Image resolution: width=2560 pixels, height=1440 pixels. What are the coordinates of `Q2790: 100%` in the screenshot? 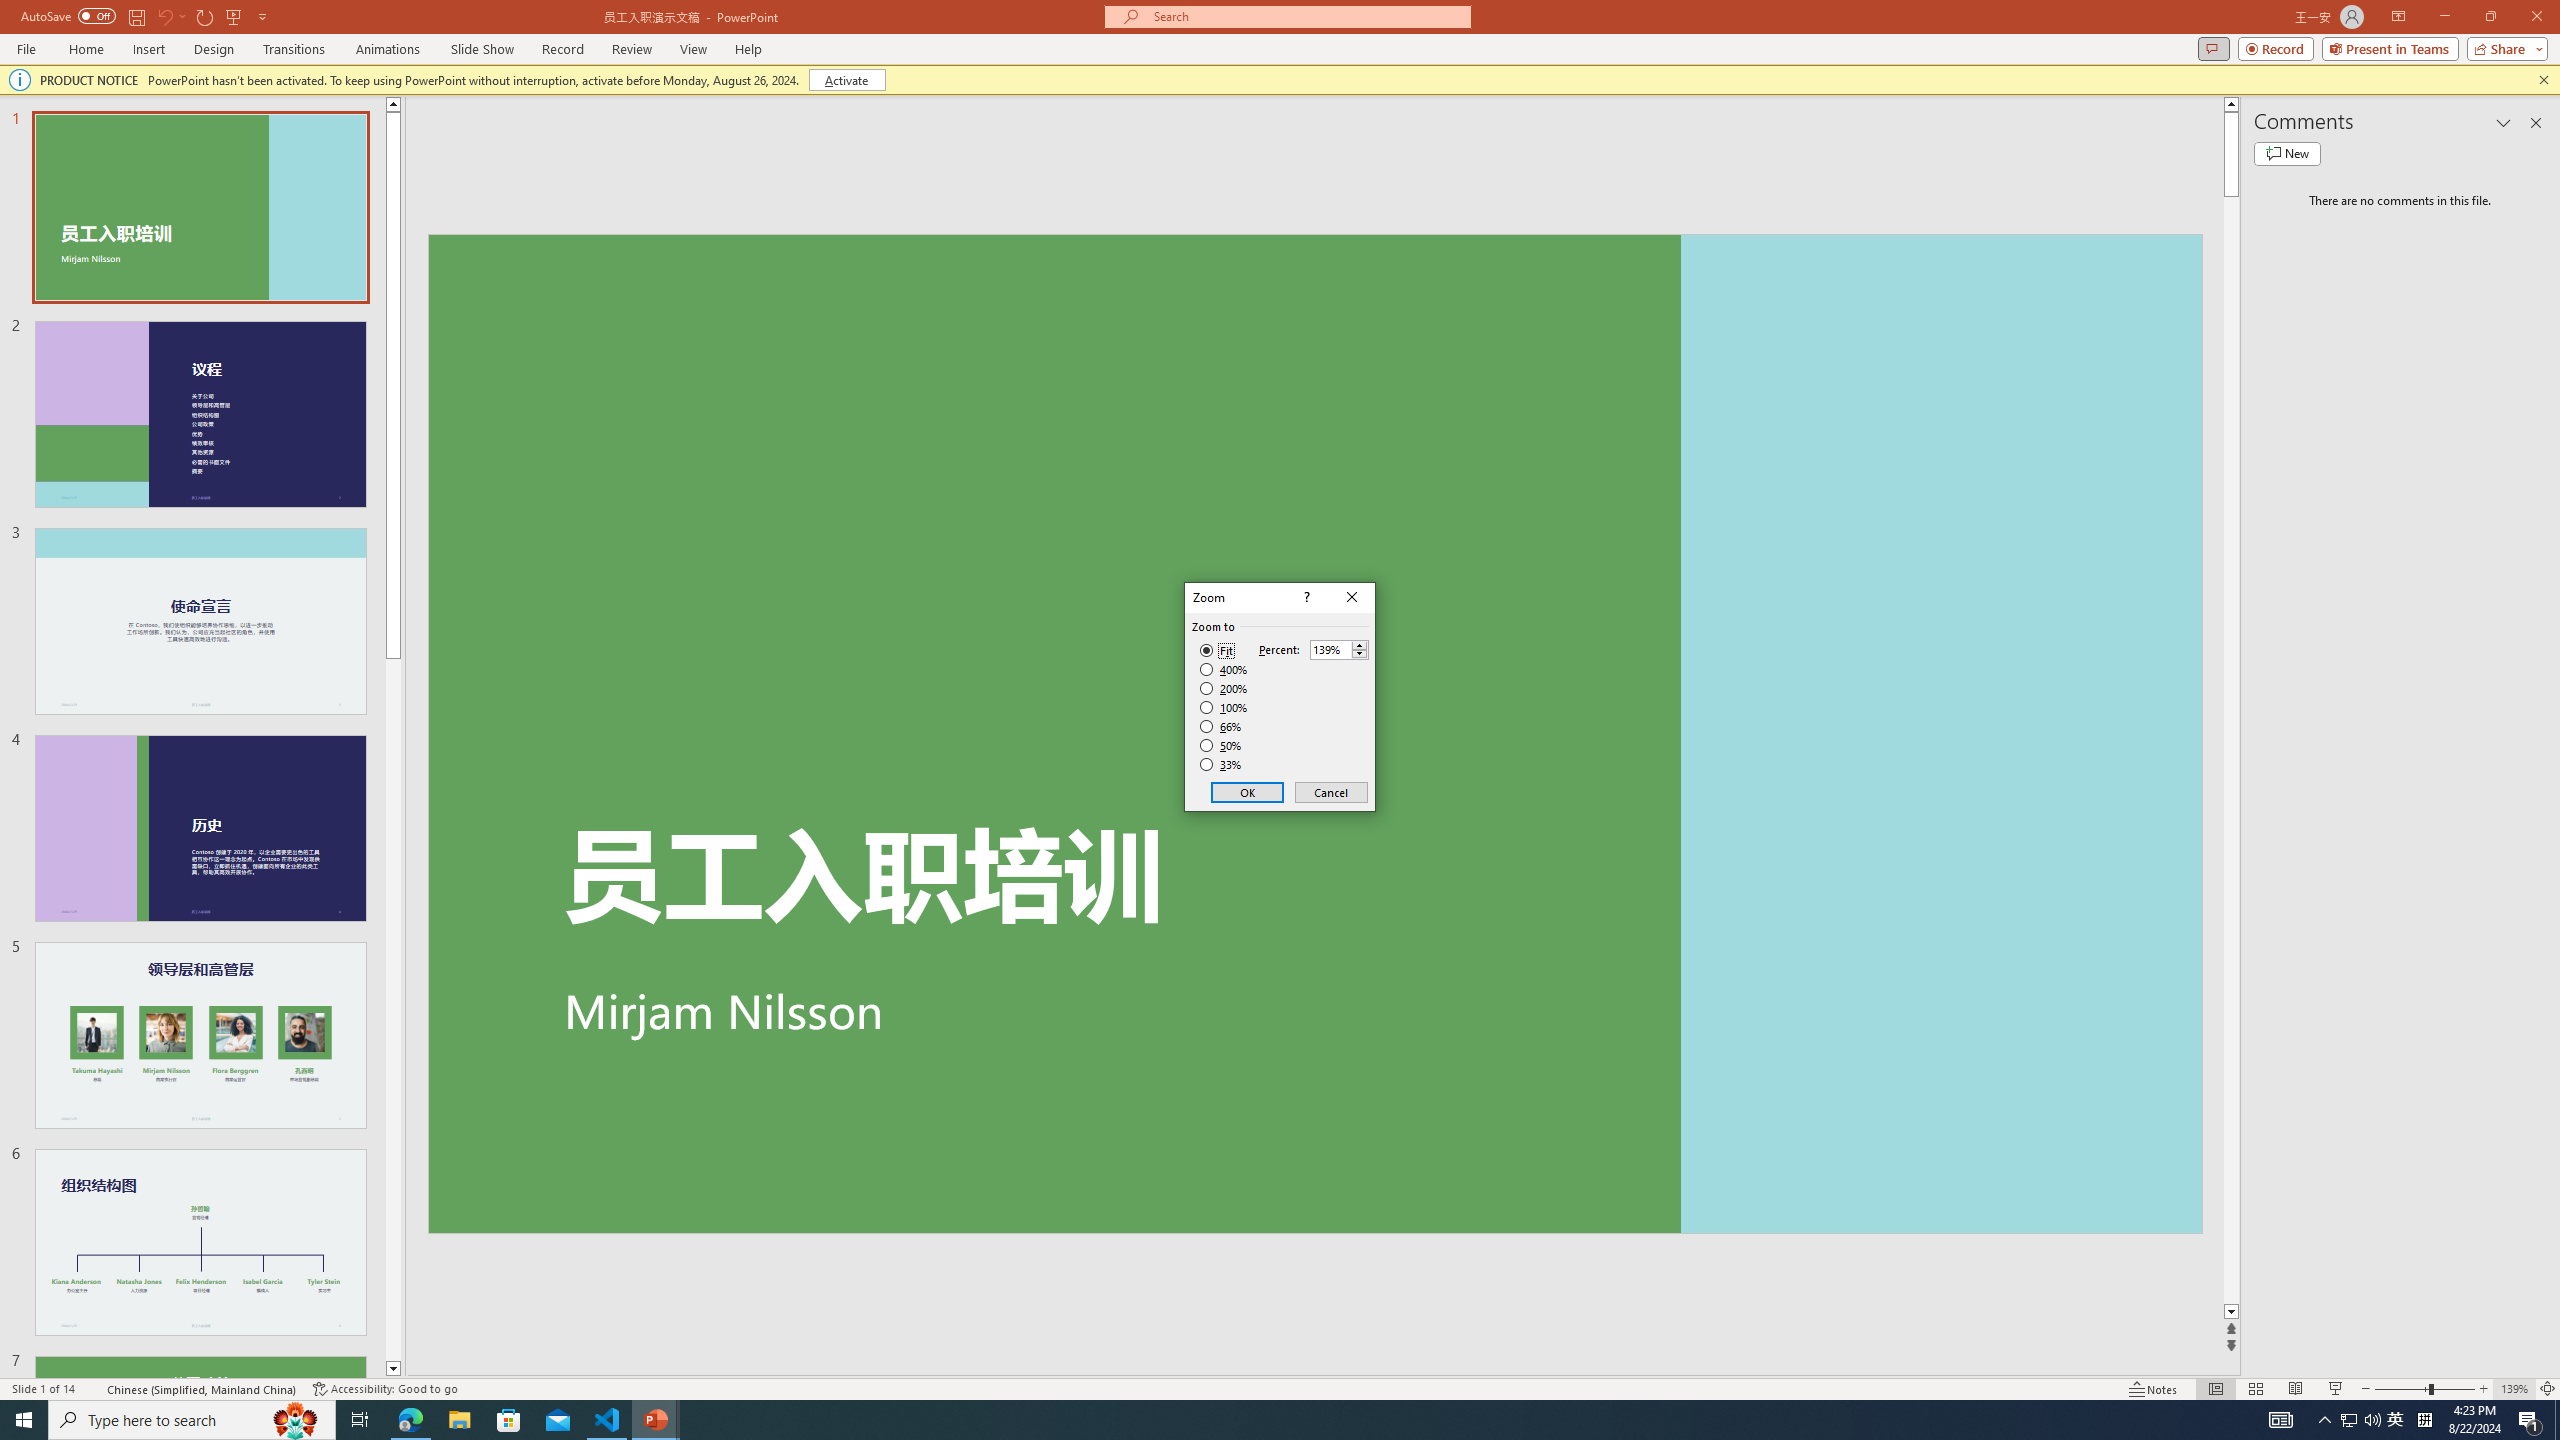 It's located at (656, 1420).